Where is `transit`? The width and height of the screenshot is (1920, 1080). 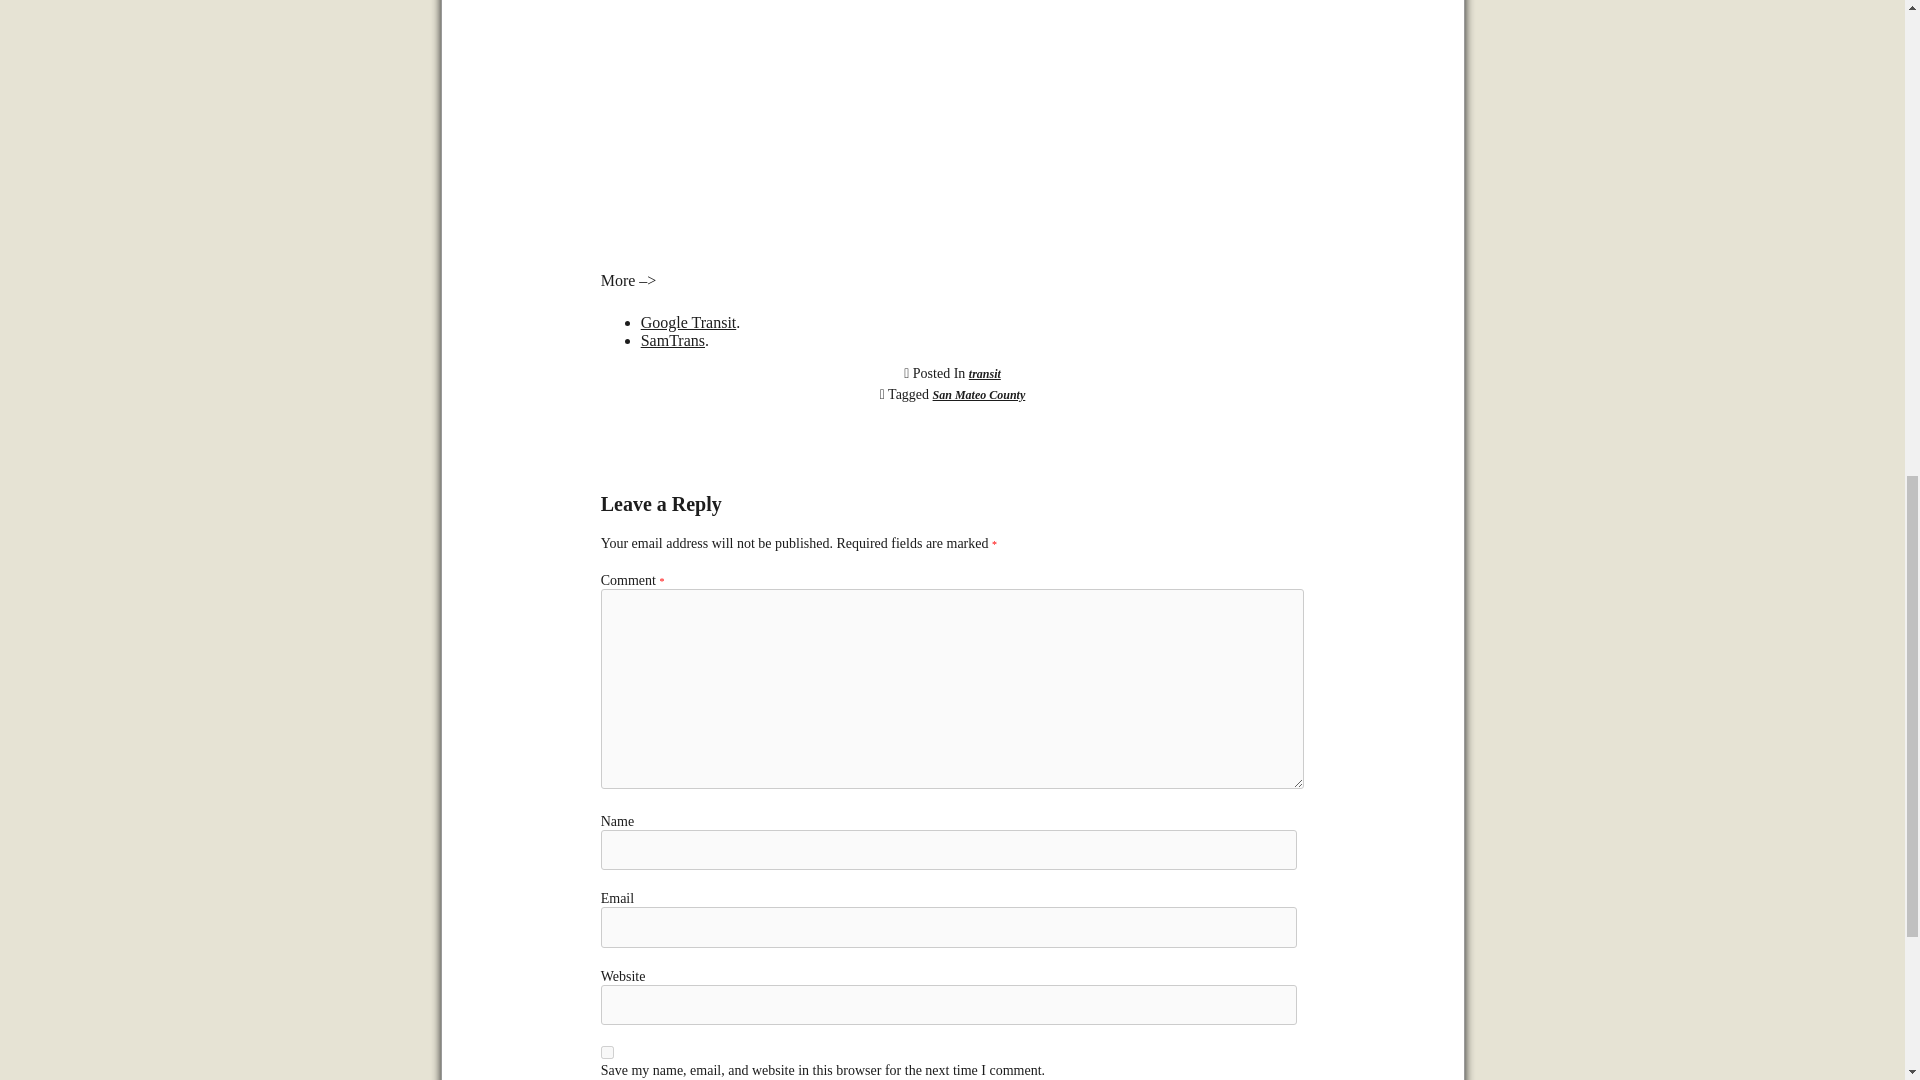 transit is located at coordinates (984, 374).